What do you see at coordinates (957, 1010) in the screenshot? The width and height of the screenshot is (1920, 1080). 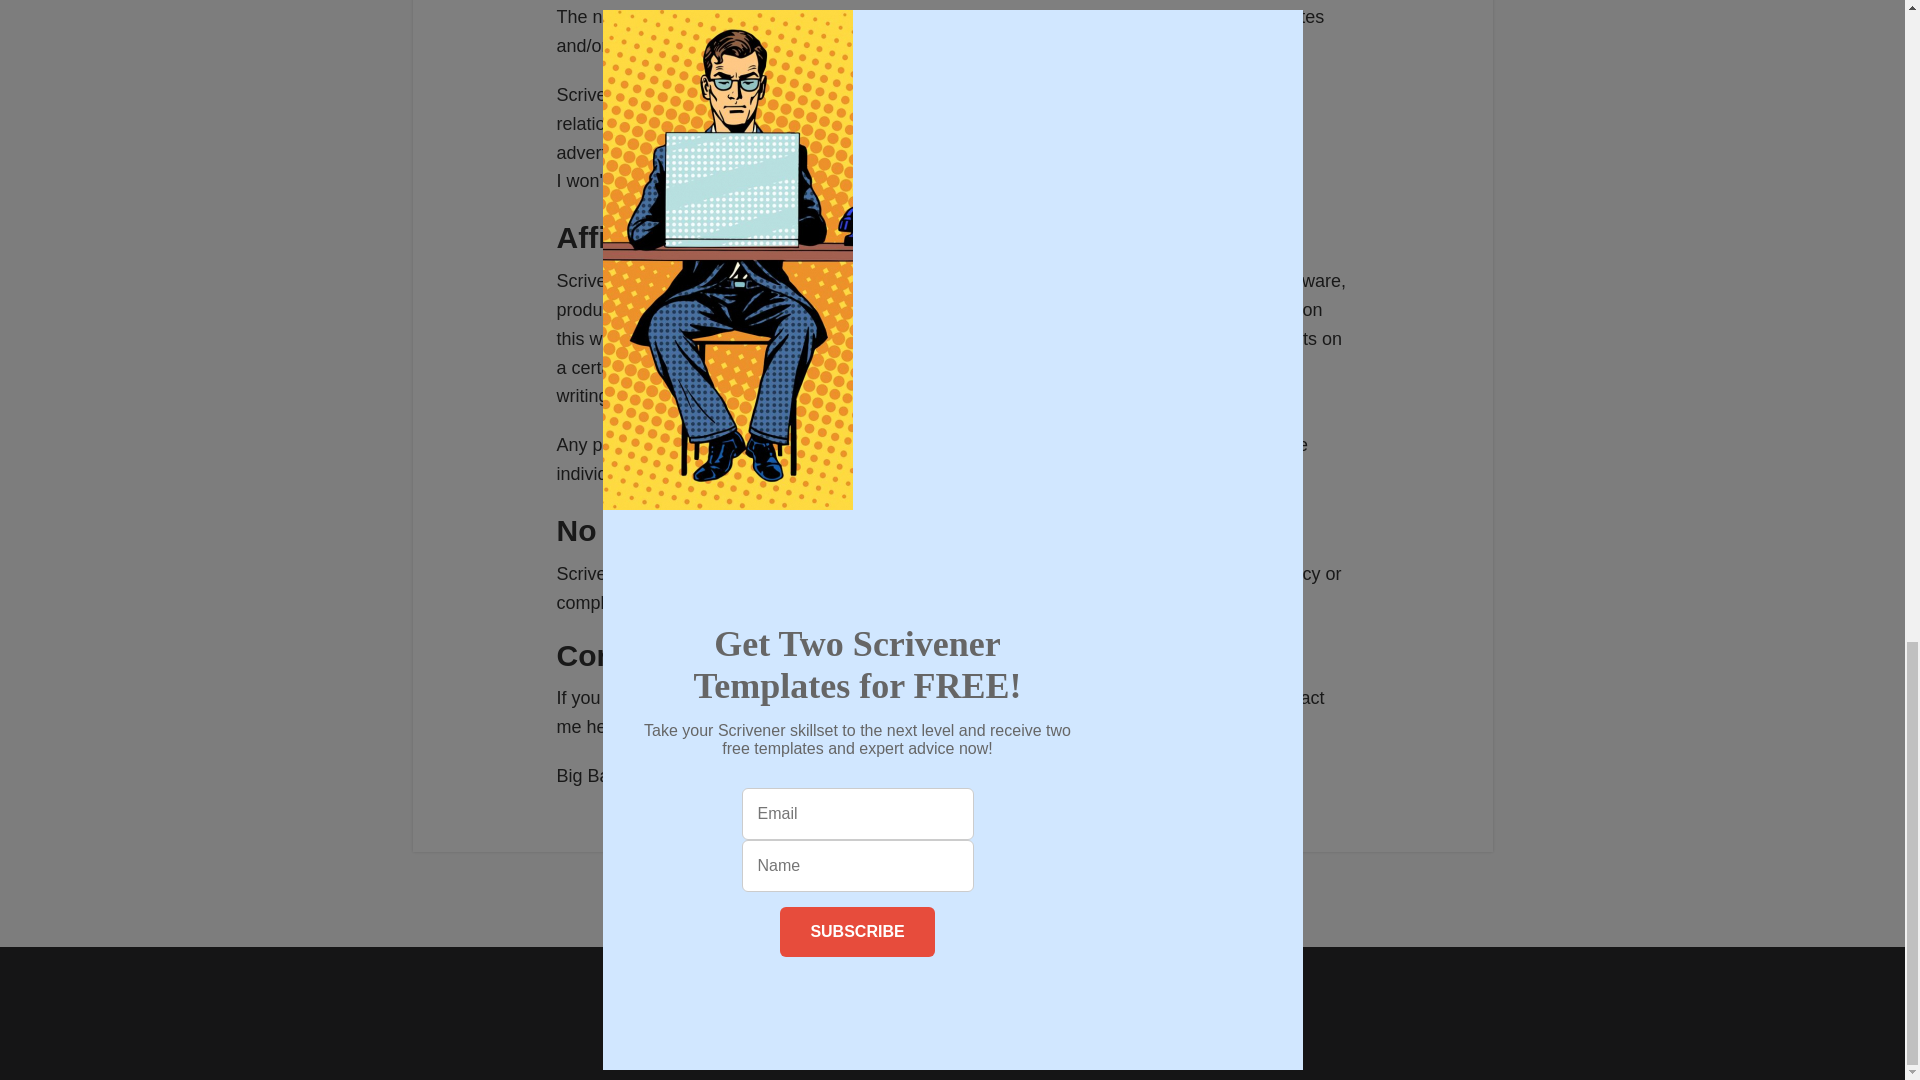 I see `Privacy Policy` at bounding box center [957, 1010].